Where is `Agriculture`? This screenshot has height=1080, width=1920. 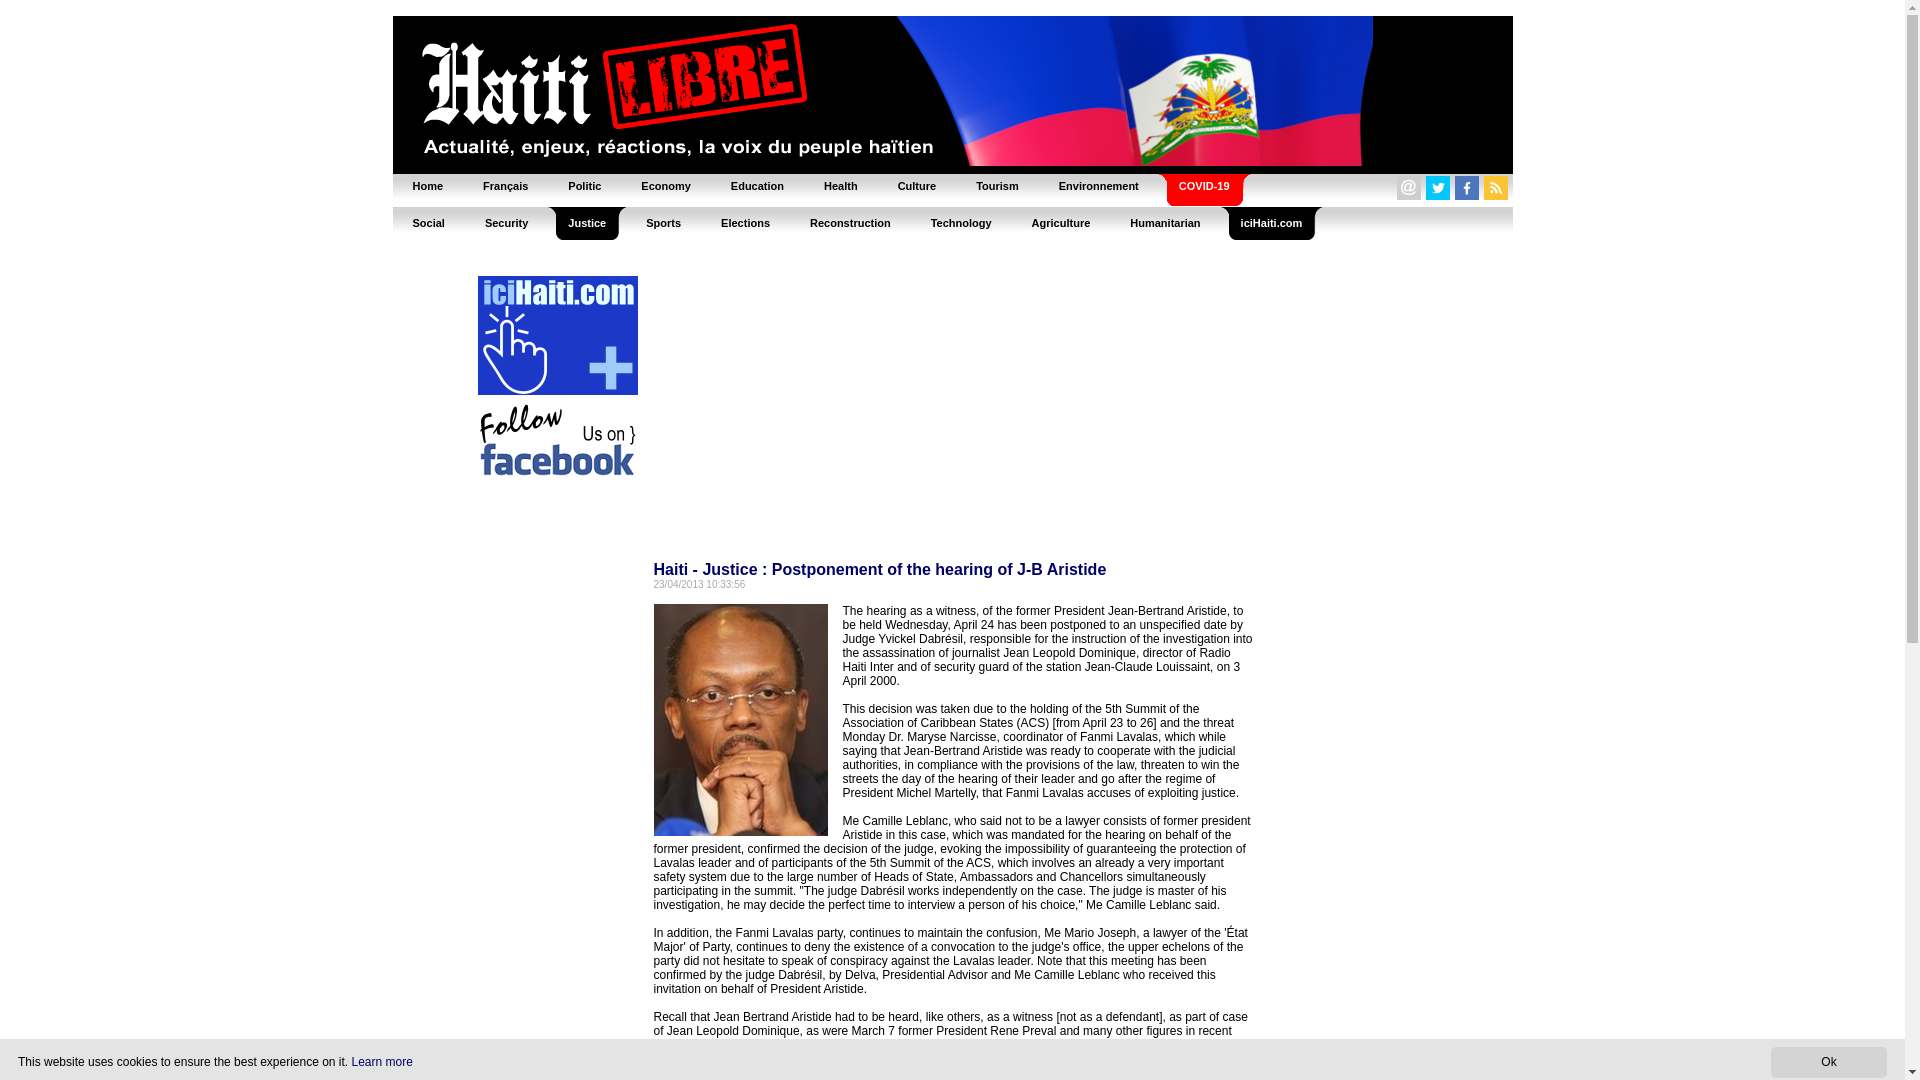 Agriculture is located at coordinates (1061, 222).